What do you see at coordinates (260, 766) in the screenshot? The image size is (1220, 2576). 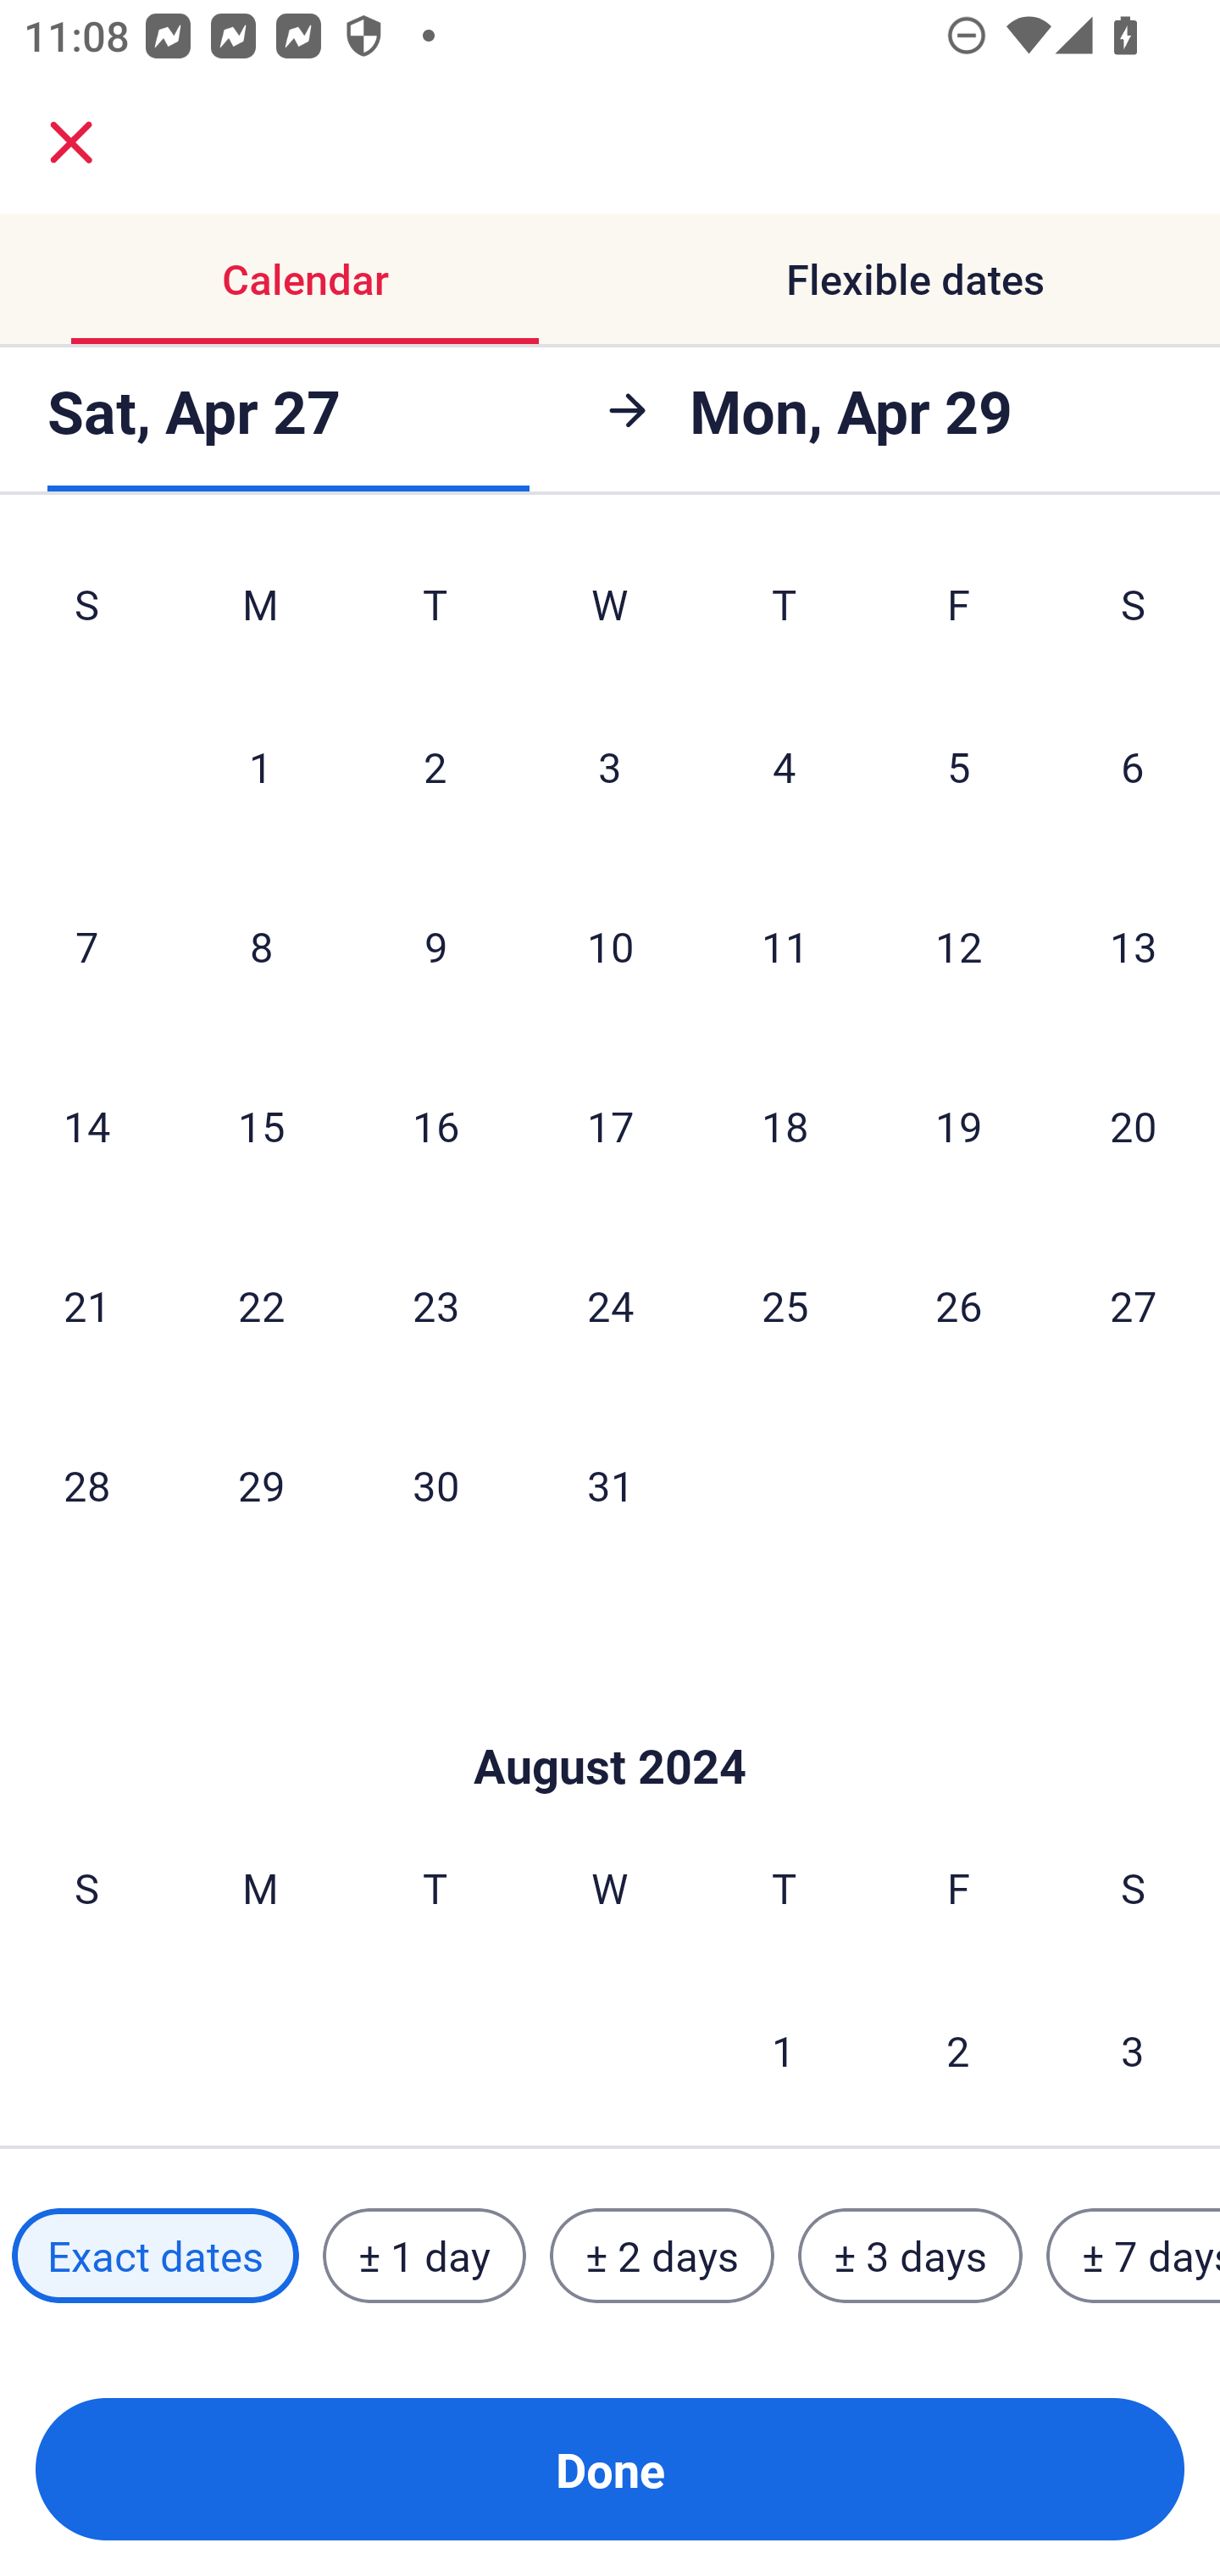 I see `1 Monday, July 1, 2024` at bounding box center [260, 766].